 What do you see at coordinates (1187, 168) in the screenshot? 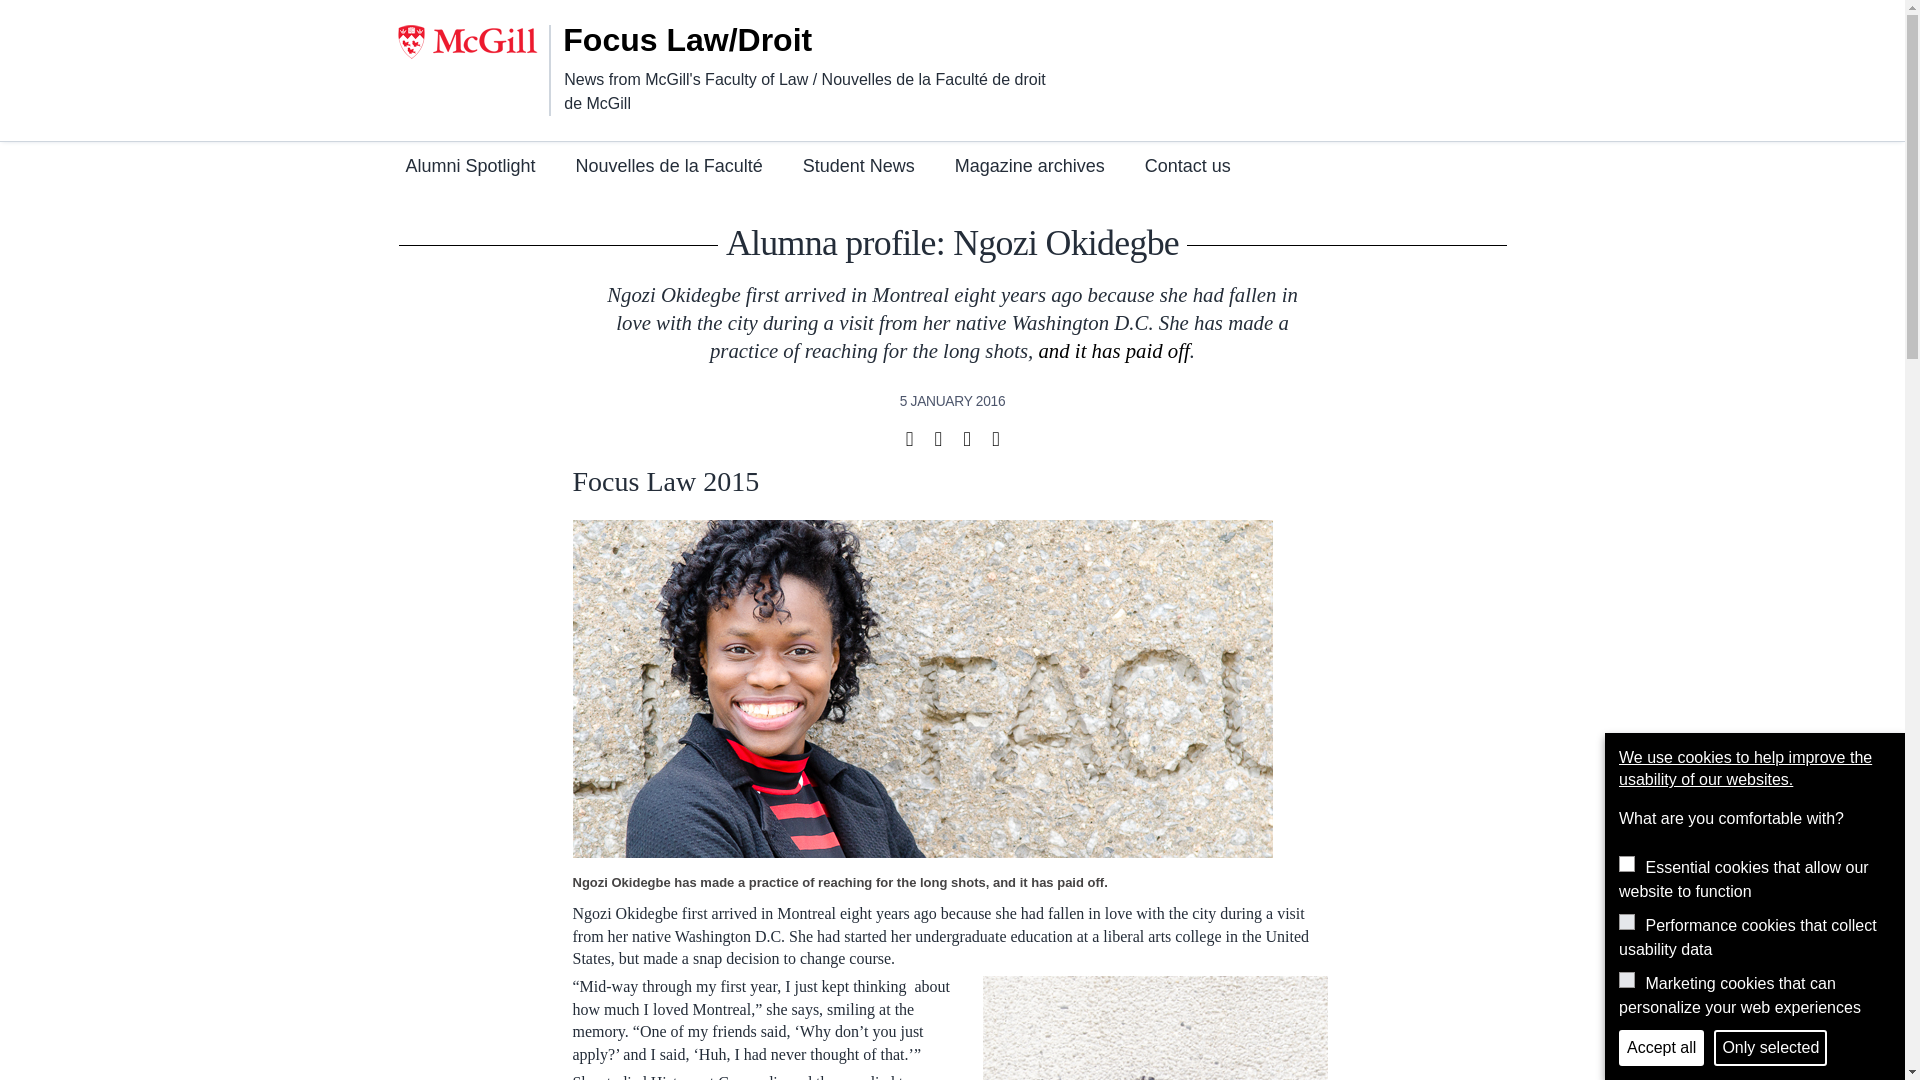
I see `Contact us` at bounding box center [1187, 168].